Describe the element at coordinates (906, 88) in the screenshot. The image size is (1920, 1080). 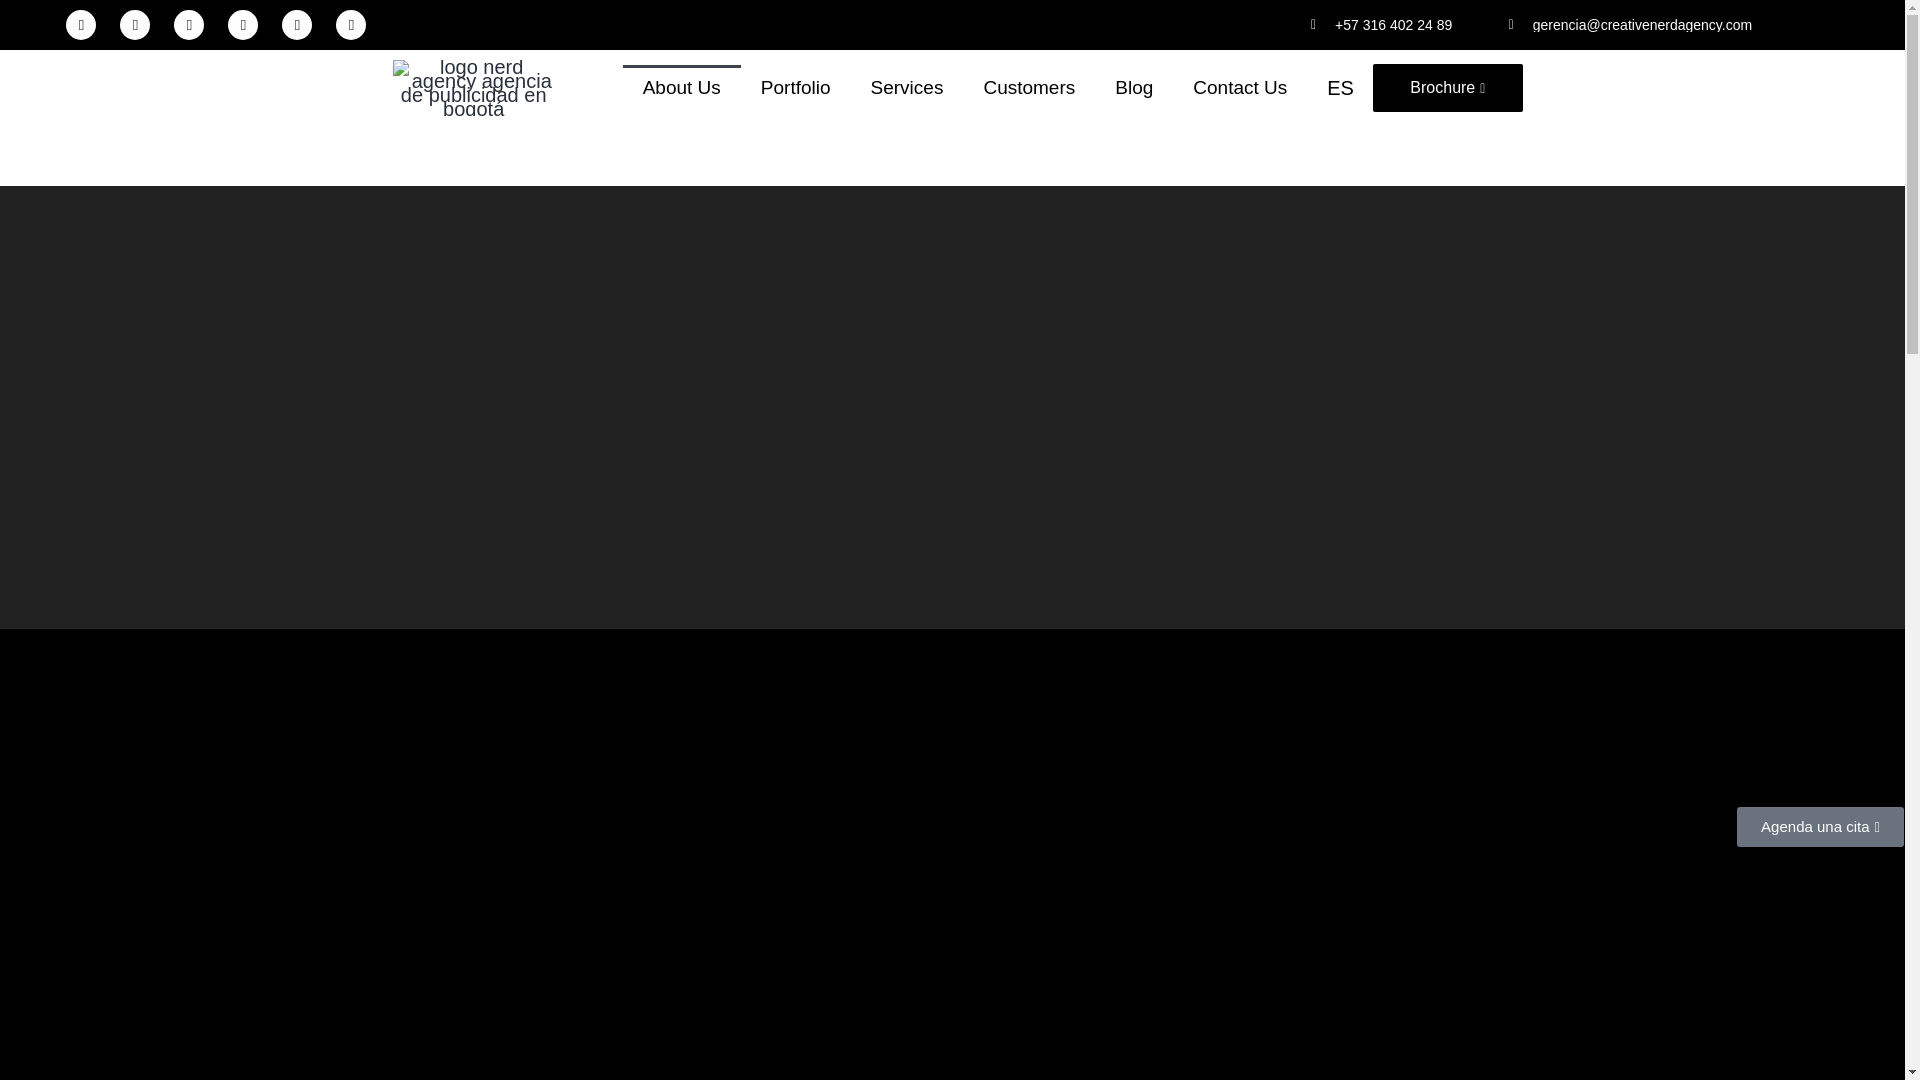
I see `Services` at that location.